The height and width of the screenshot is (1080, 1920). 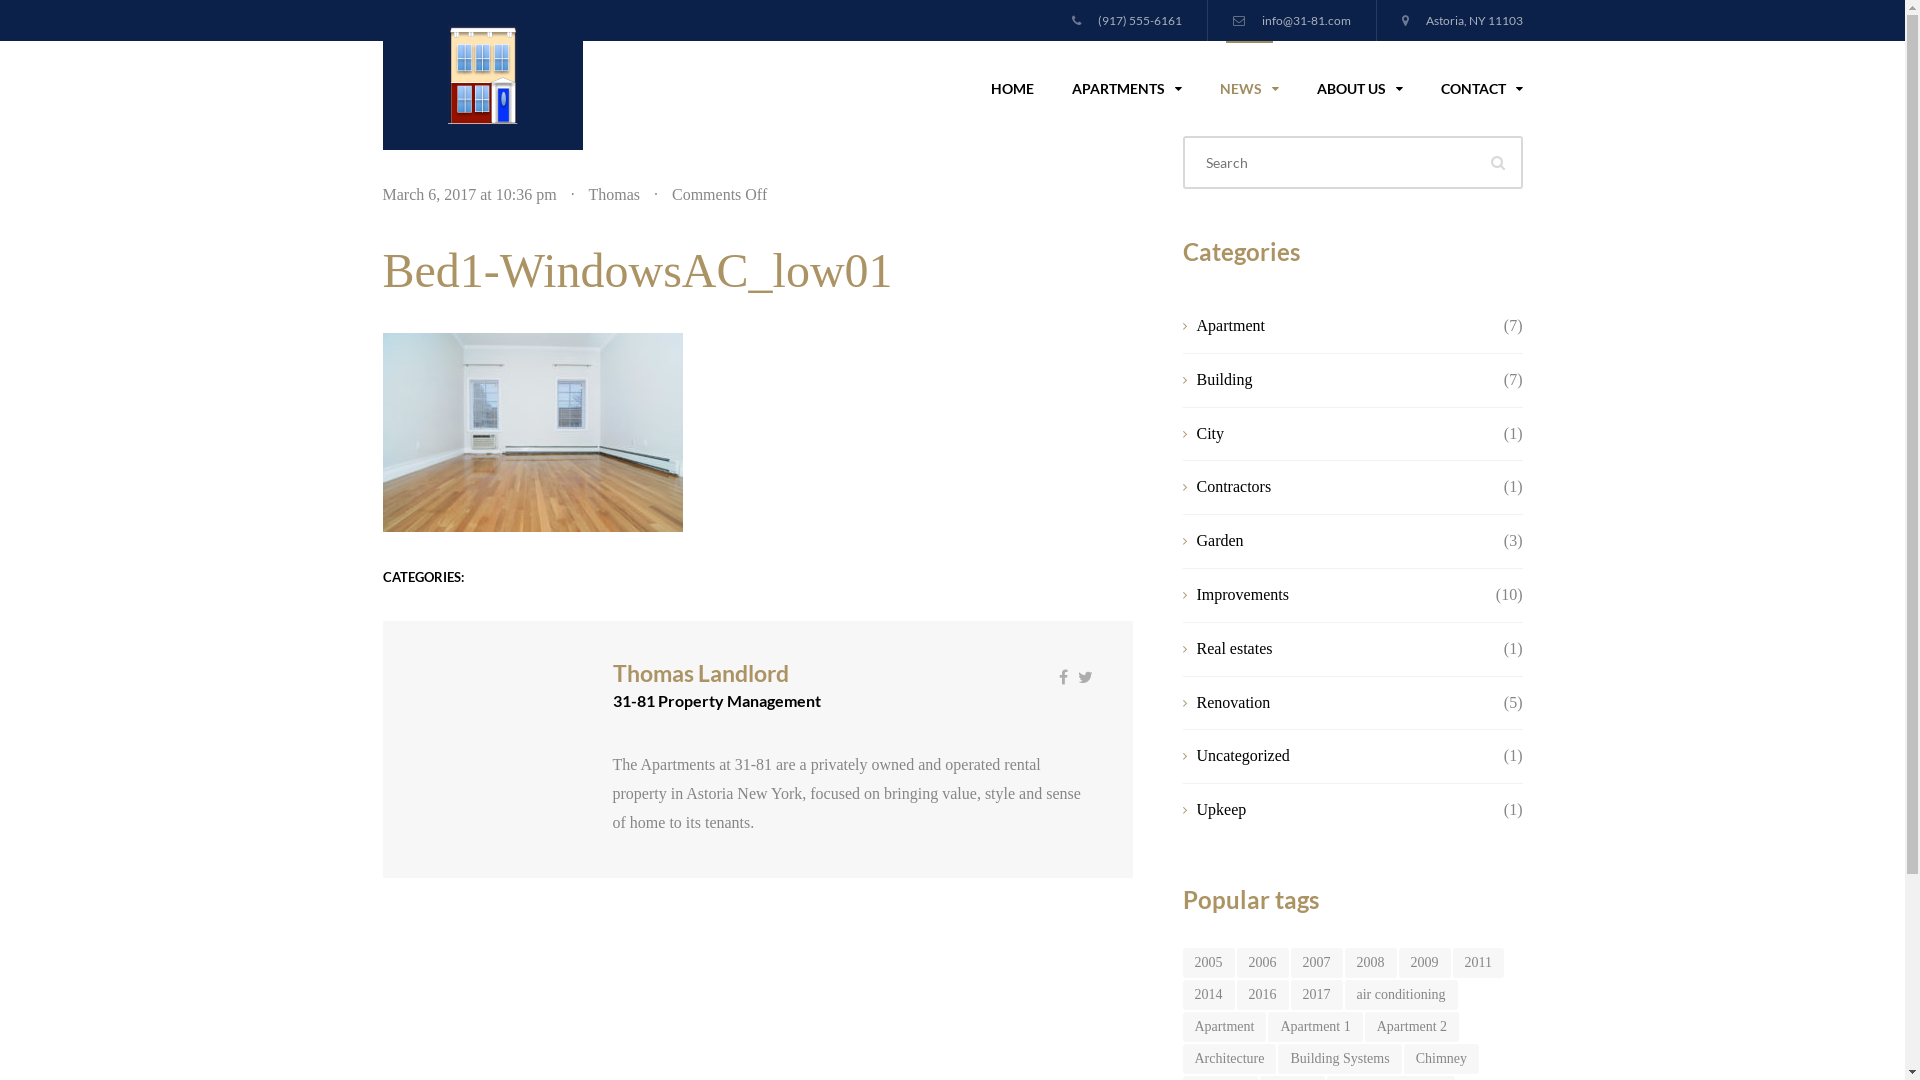 What do you see at coordinates (1340, 1059) in the screenshot?
I see `Building Systems` at bounding box center [1340, 1059].